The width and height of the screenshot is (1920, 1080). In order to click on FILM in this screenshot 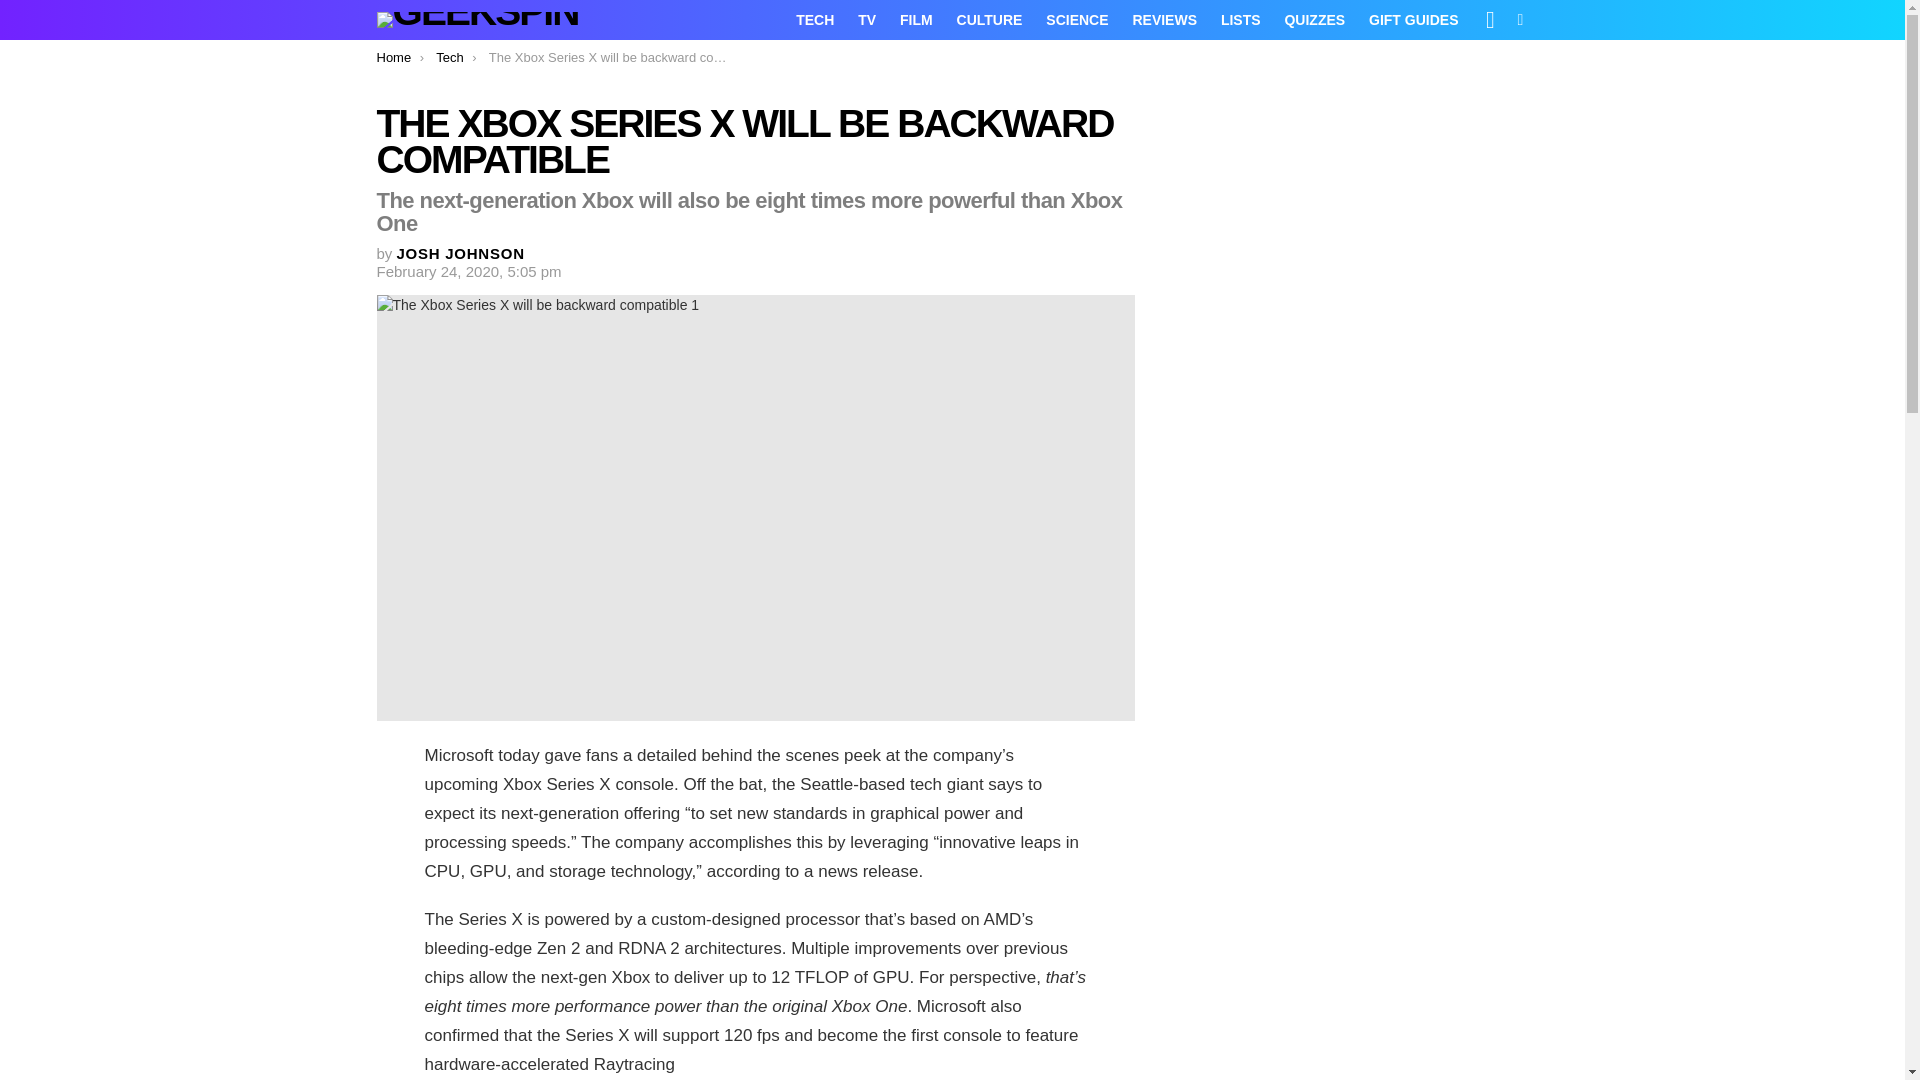, I will do `click(916, 20)`.